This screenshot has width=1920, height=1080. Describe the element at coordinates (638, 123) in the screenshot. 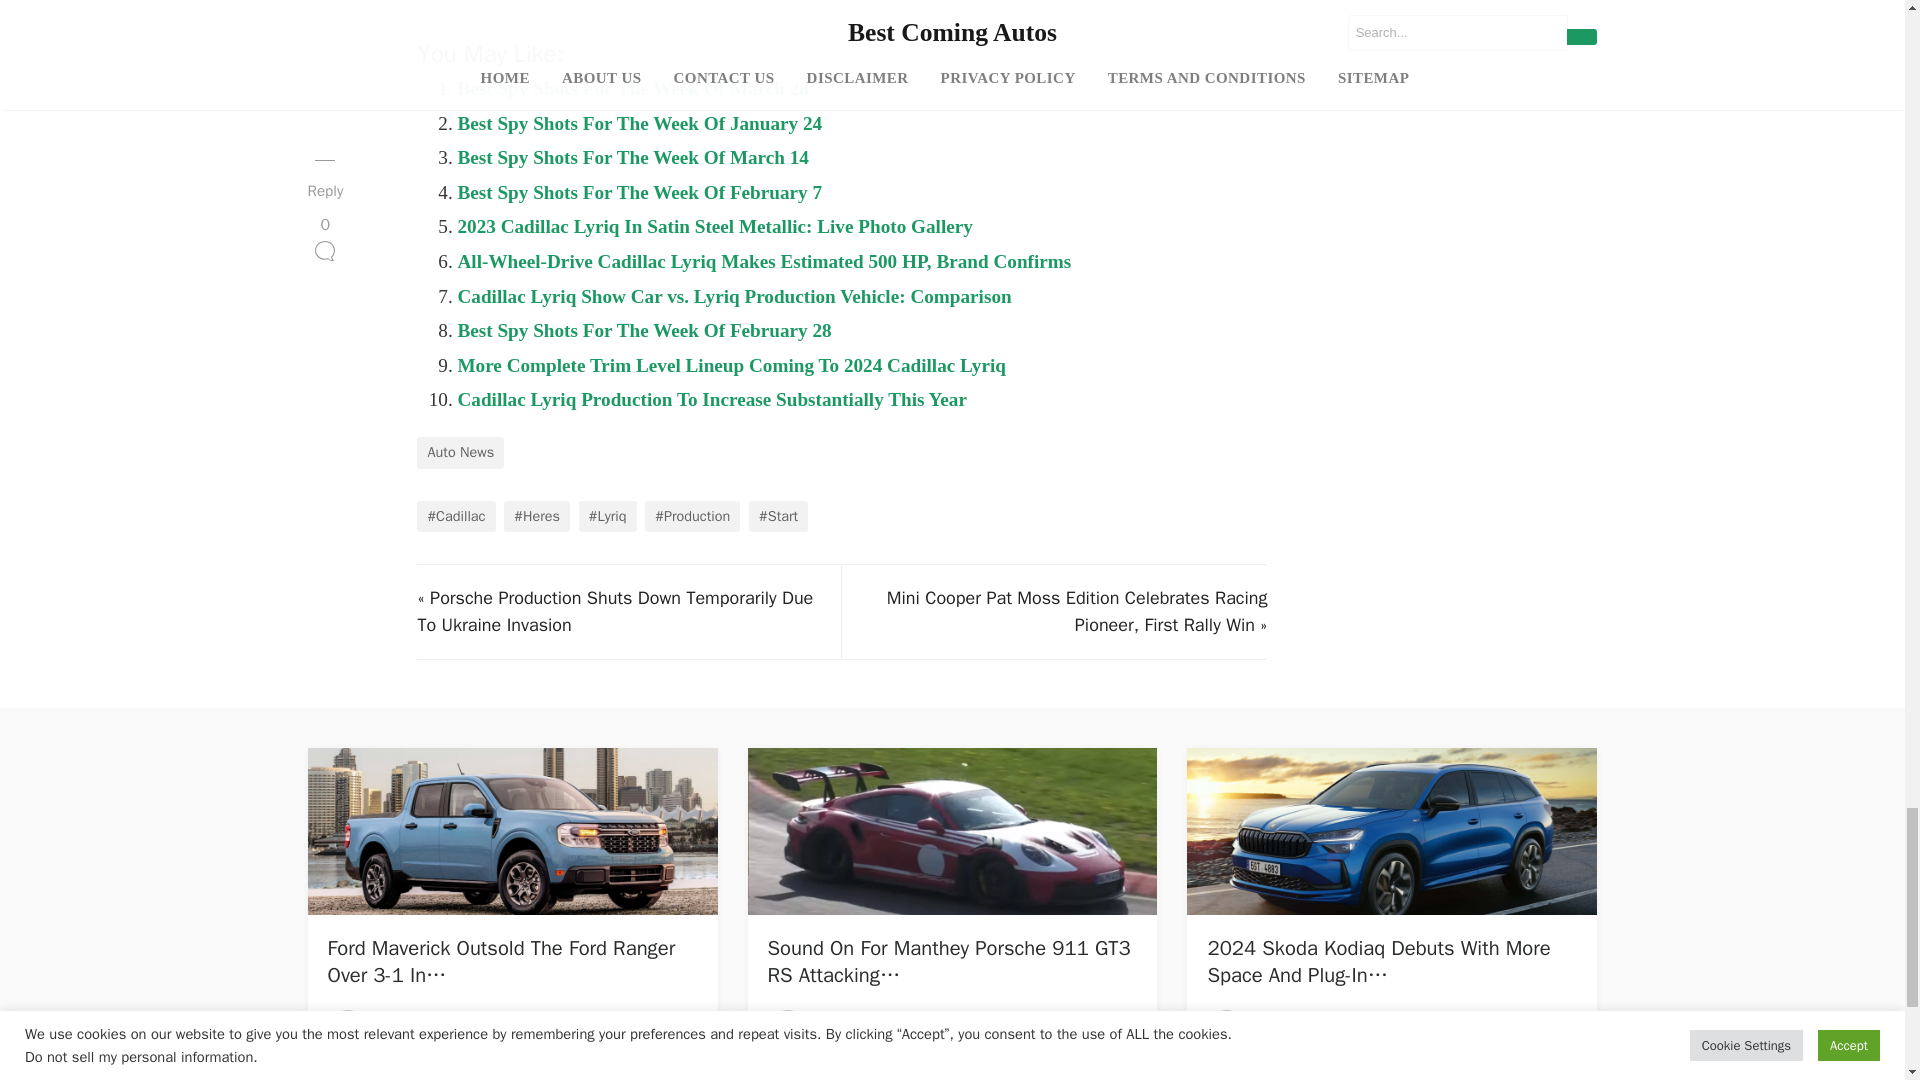

I see `Best Spy Shots For The Week Of January 24` at that location.